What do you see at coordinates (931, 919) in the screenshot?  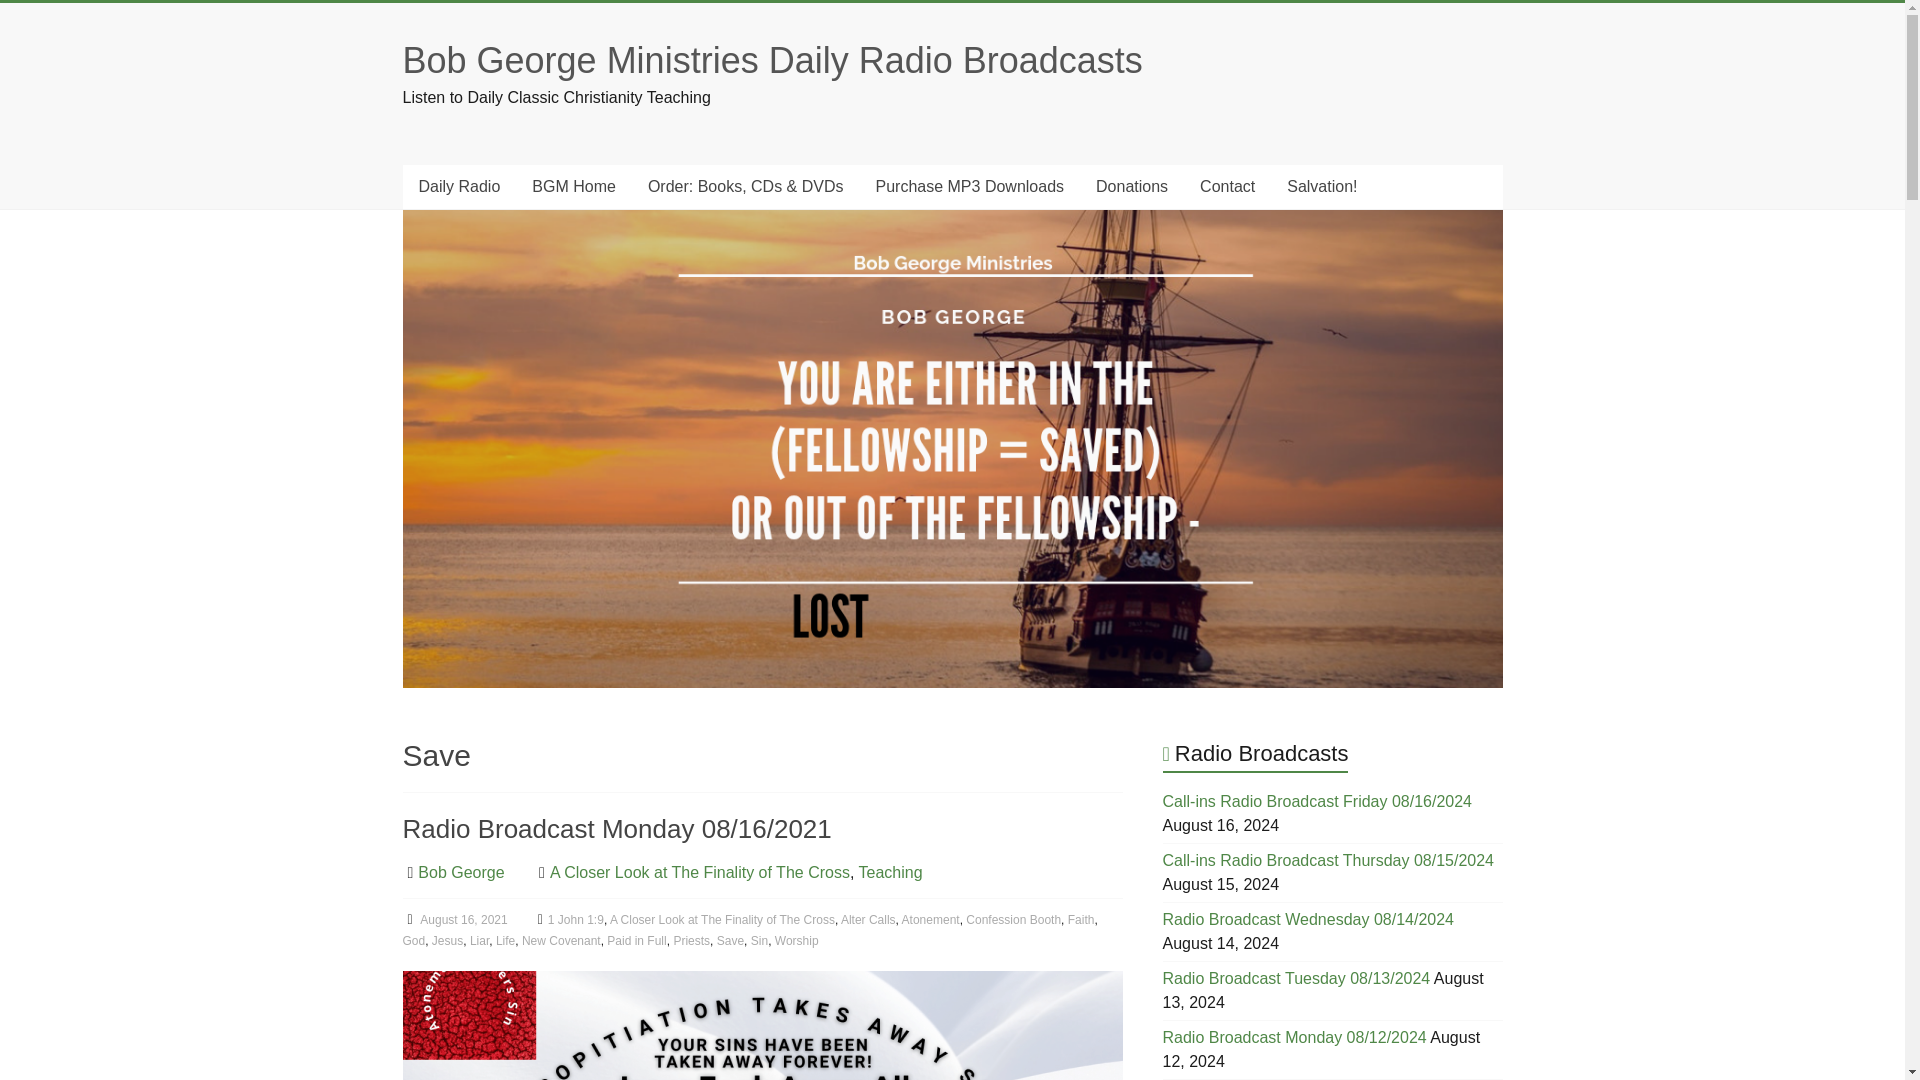 I see `Atonement` at bounding box center [931, 919].